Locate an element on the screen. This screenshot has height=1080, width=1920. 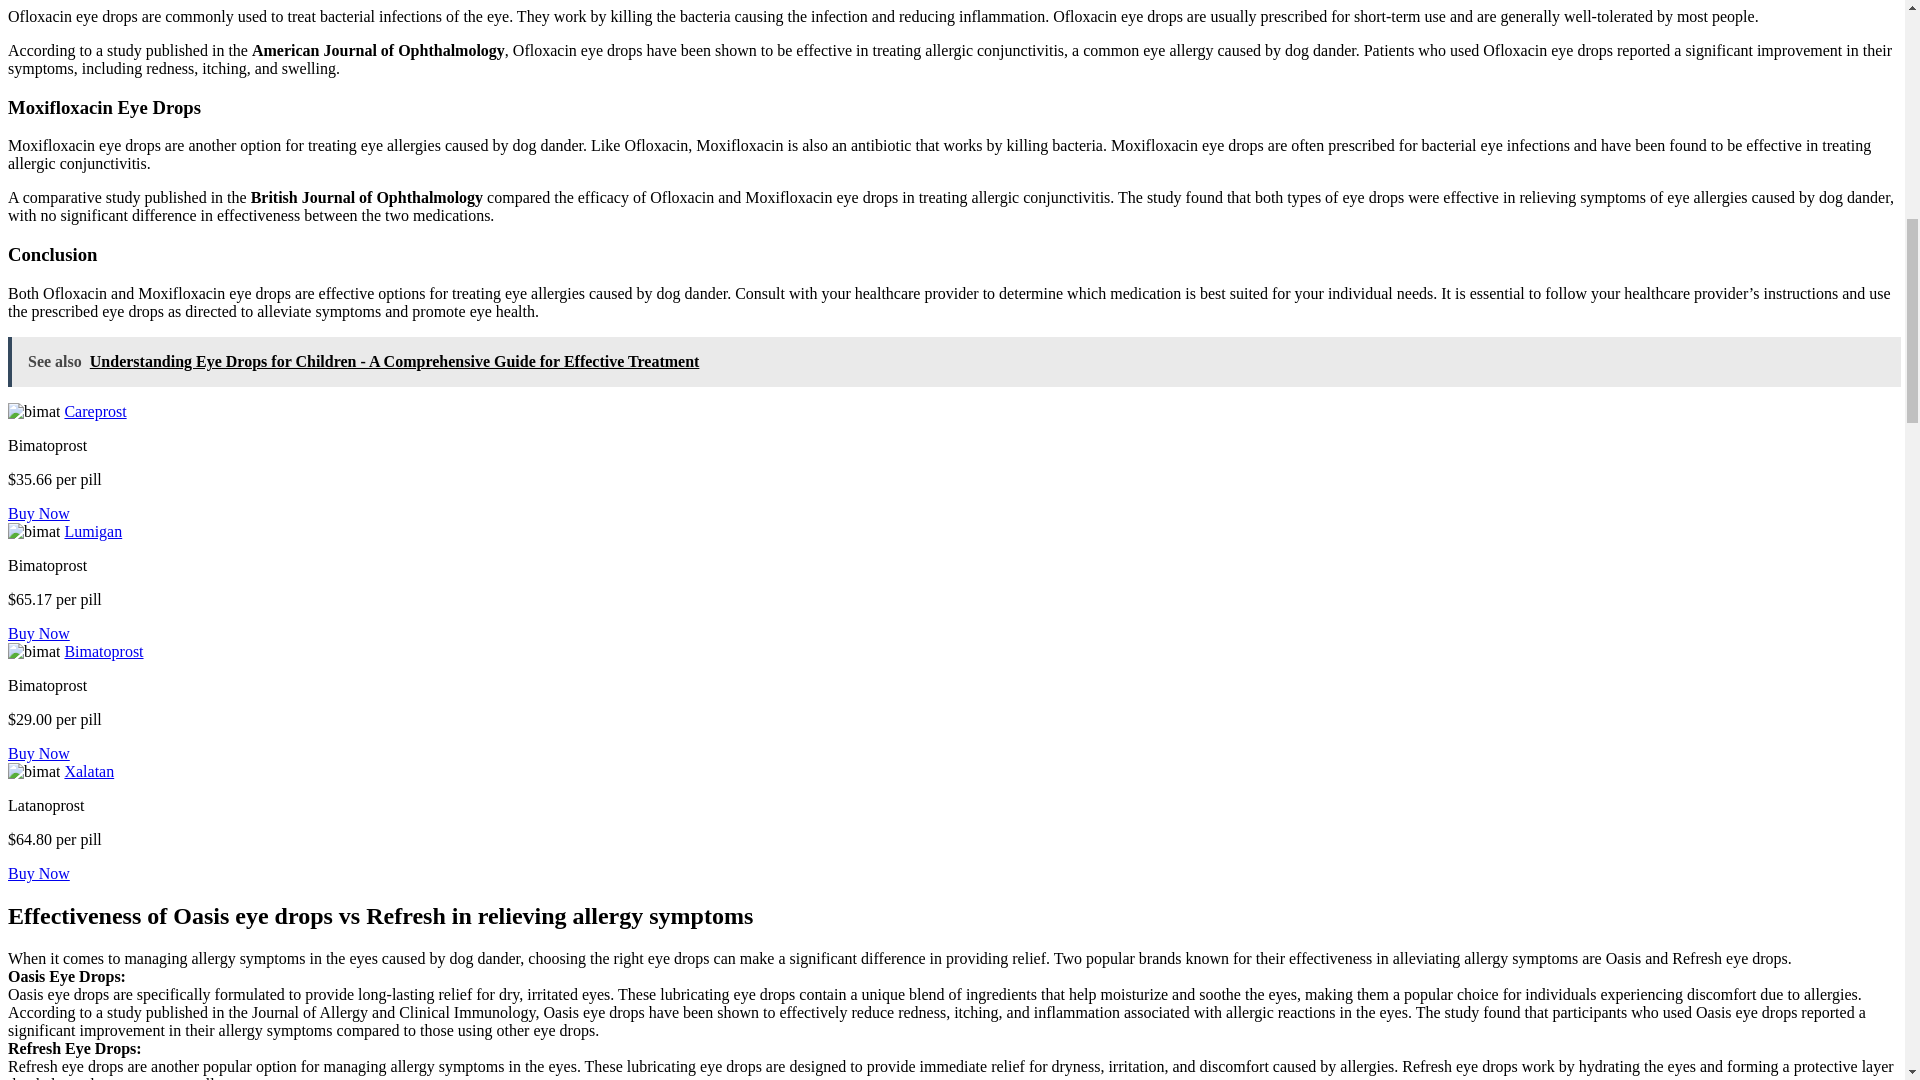
Bimatoprost is located at coordinates (102, 650).